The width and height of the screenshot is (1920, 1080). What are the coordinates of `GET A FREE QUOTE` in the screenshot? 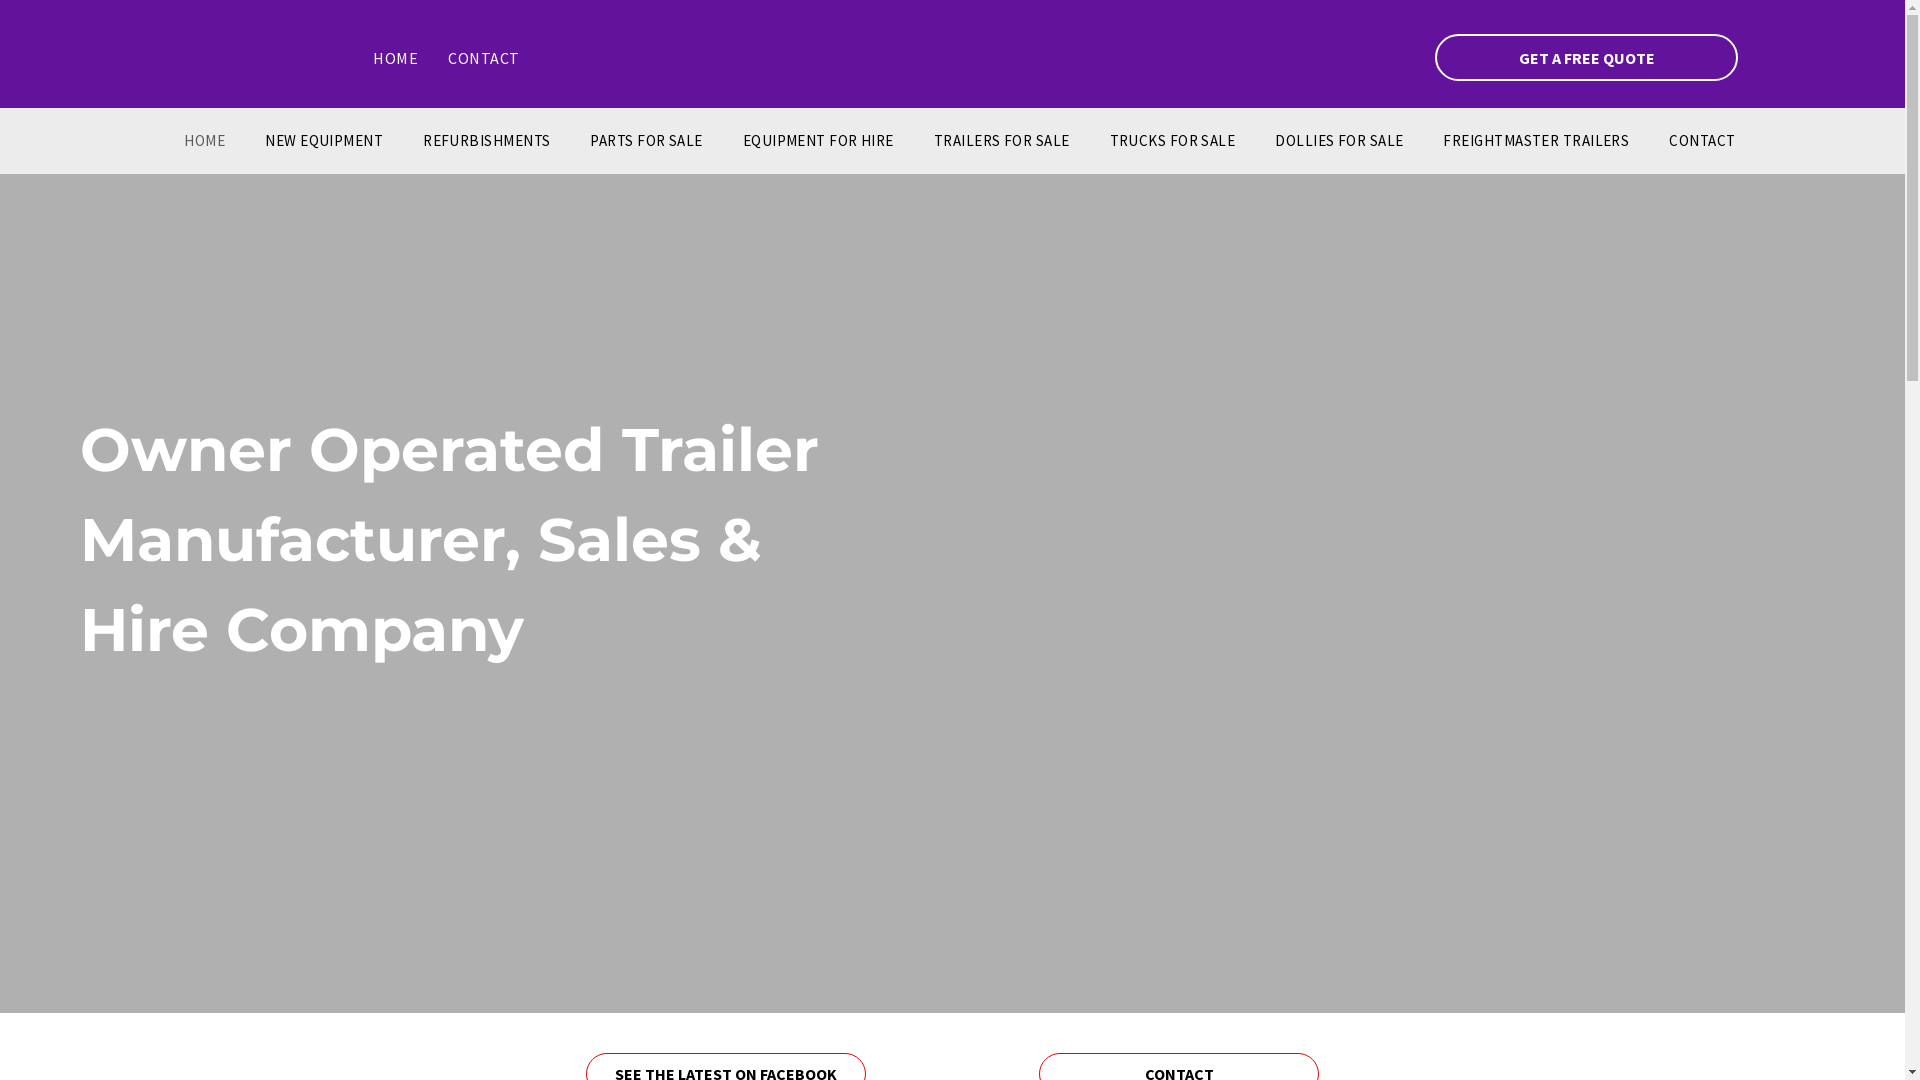 It's located at (1586, 58).